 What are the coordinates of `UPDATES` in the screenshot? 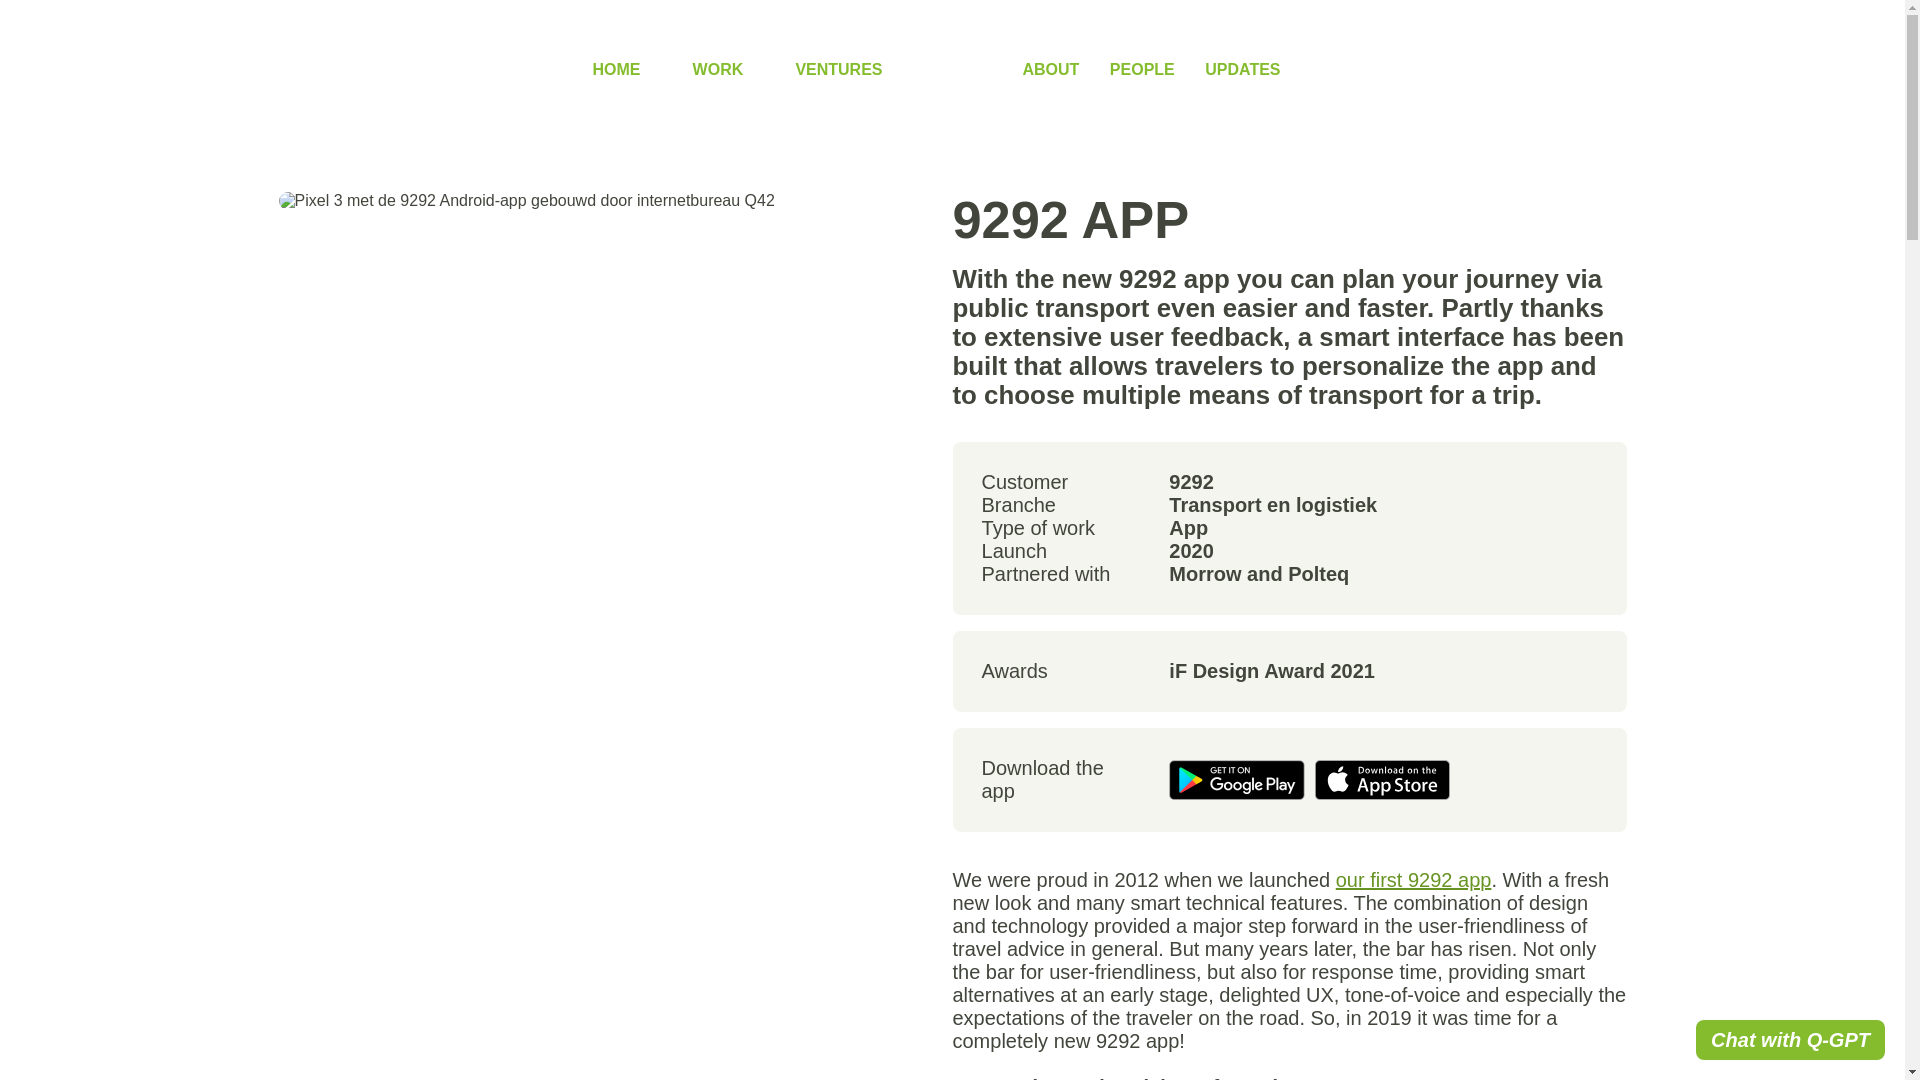 It's located at (1242, 68).